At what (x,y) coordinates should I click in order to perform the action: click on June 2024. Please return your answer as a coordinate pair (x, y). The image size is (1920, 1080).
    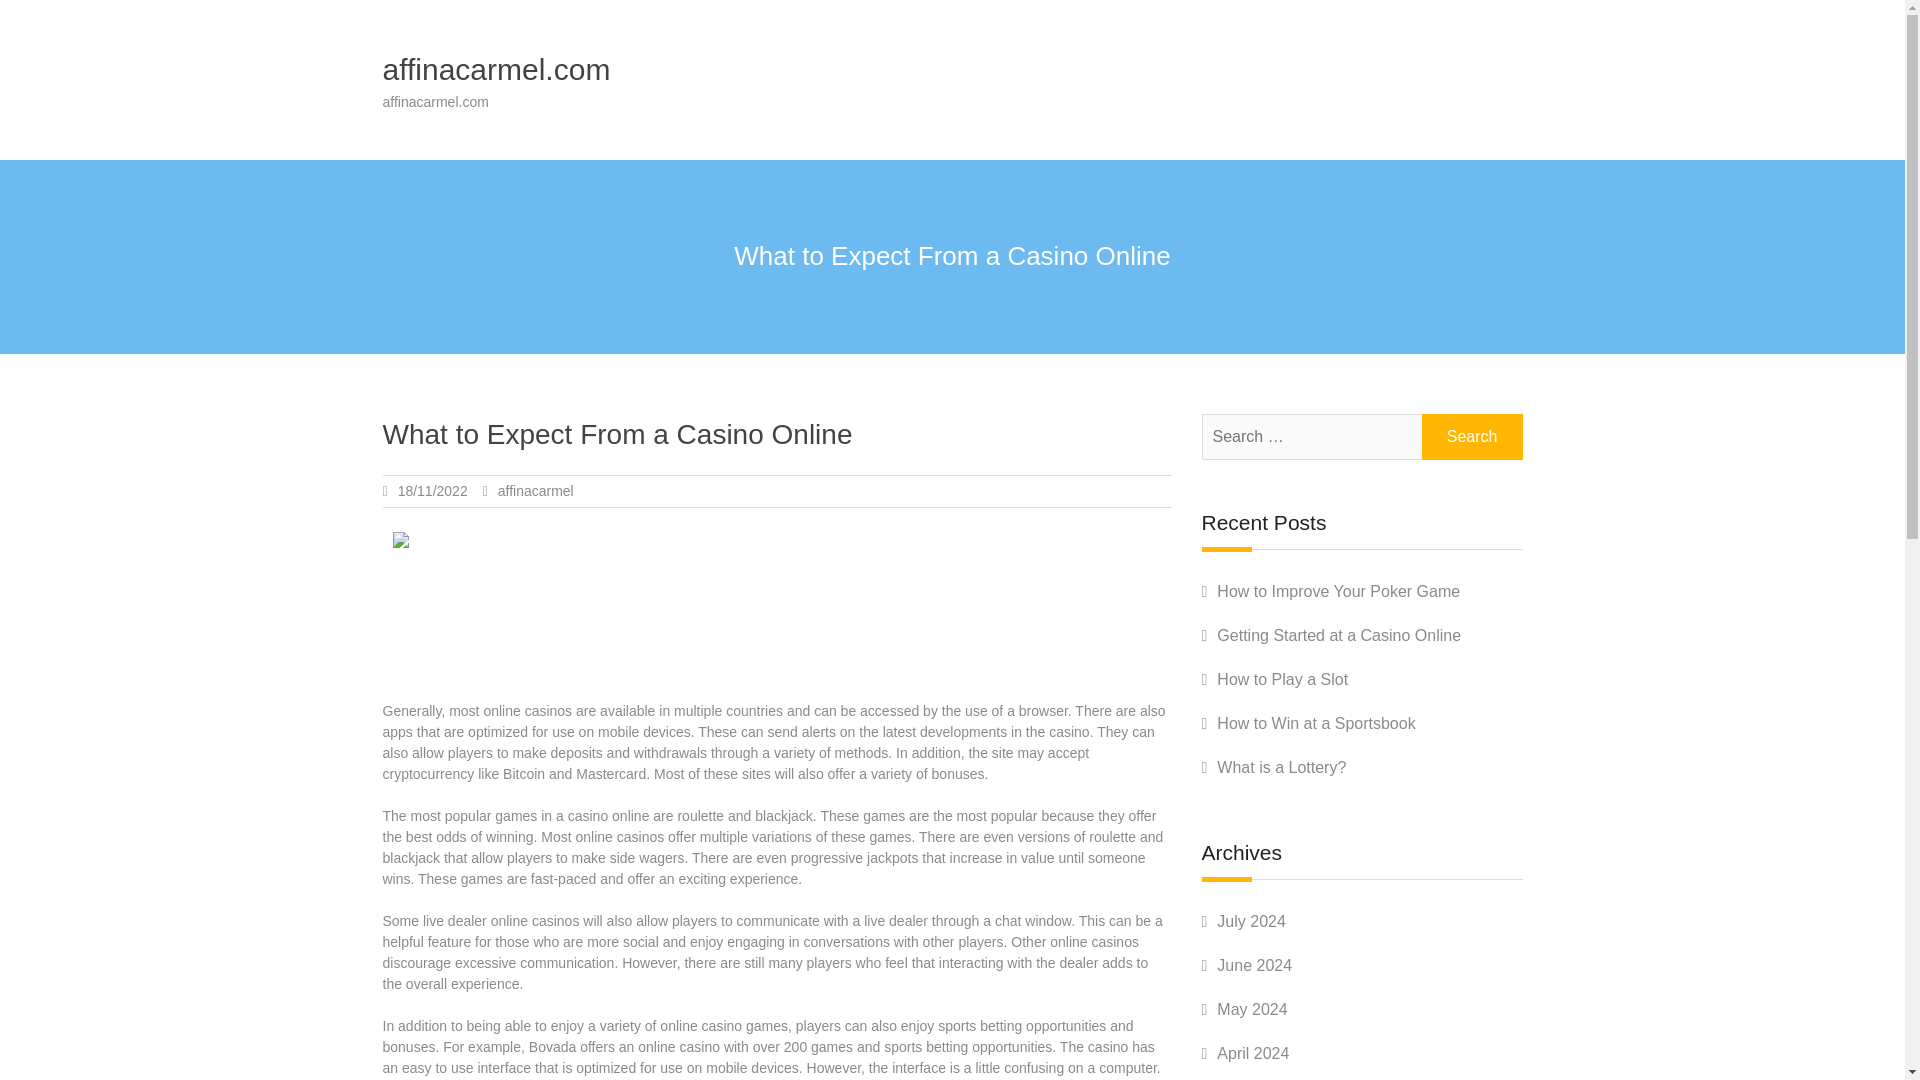
    Looking at the image, I should click on (1254, 965).